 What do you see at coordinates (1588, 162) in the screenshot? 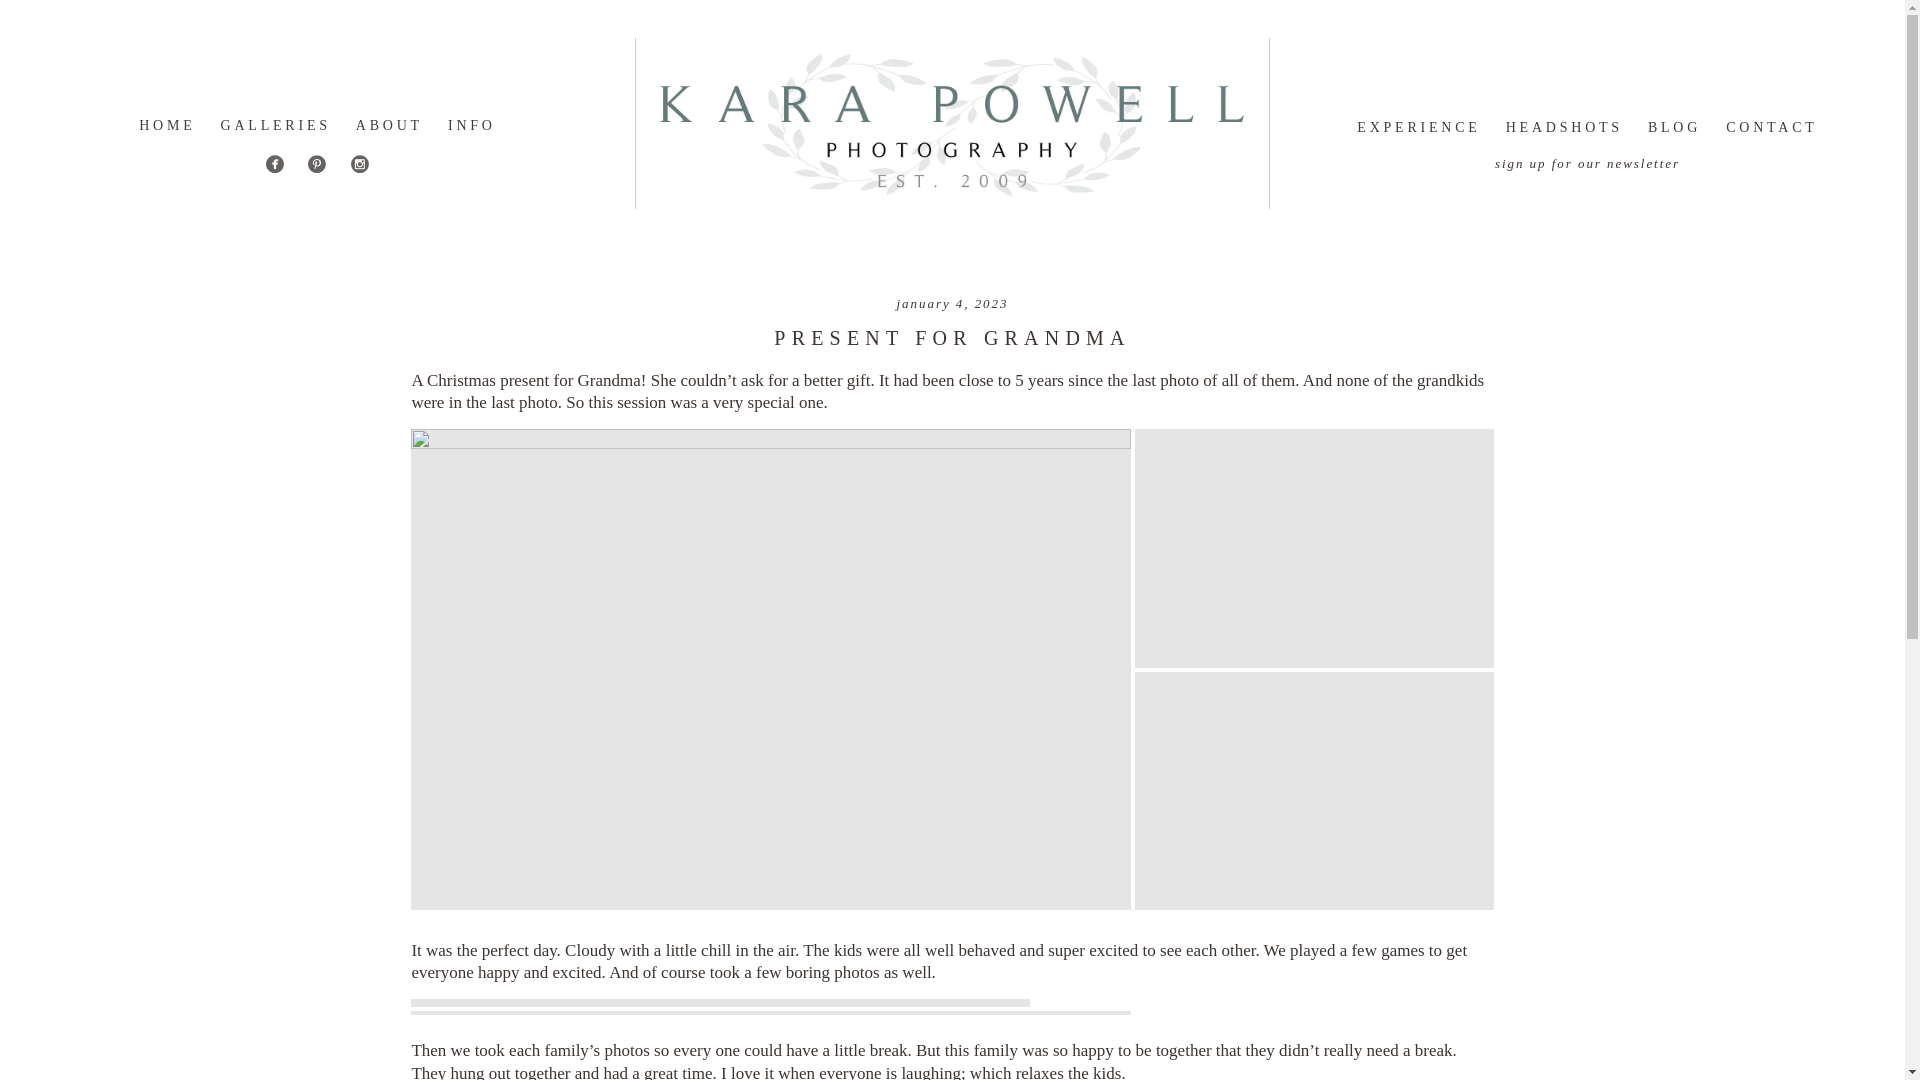
I see `sign up for our newsletter` at bounding box center [1588, 162].